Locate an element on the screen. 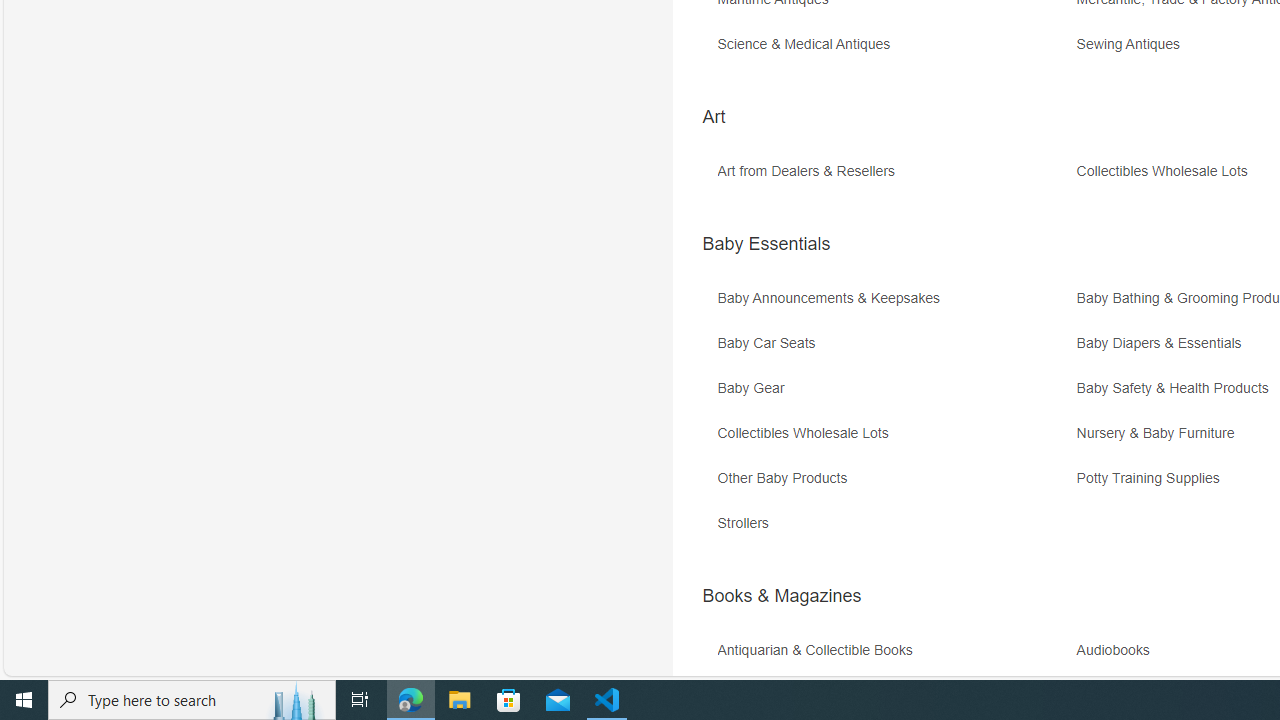  Other Baby Products is located at coordinates (894, 486).